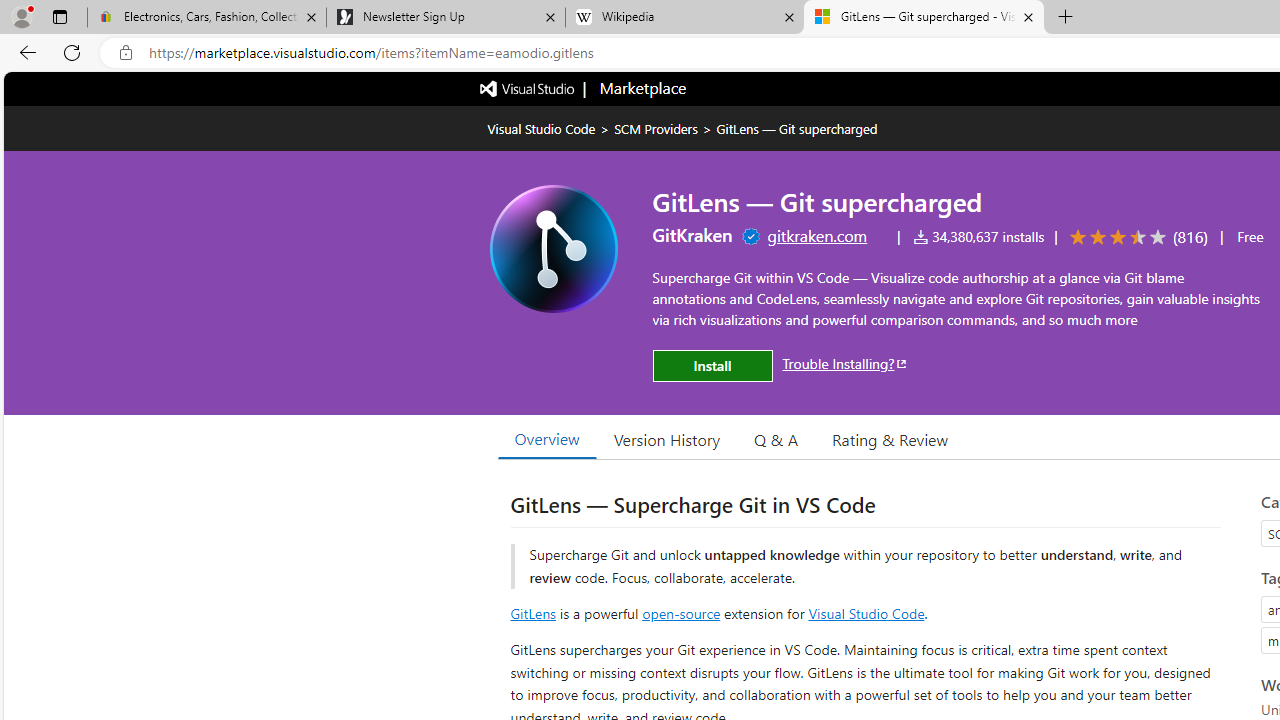  What do you see at coordinates (712, 366) in the screenshot?
I see `Install` at bounding box center [712, 366].